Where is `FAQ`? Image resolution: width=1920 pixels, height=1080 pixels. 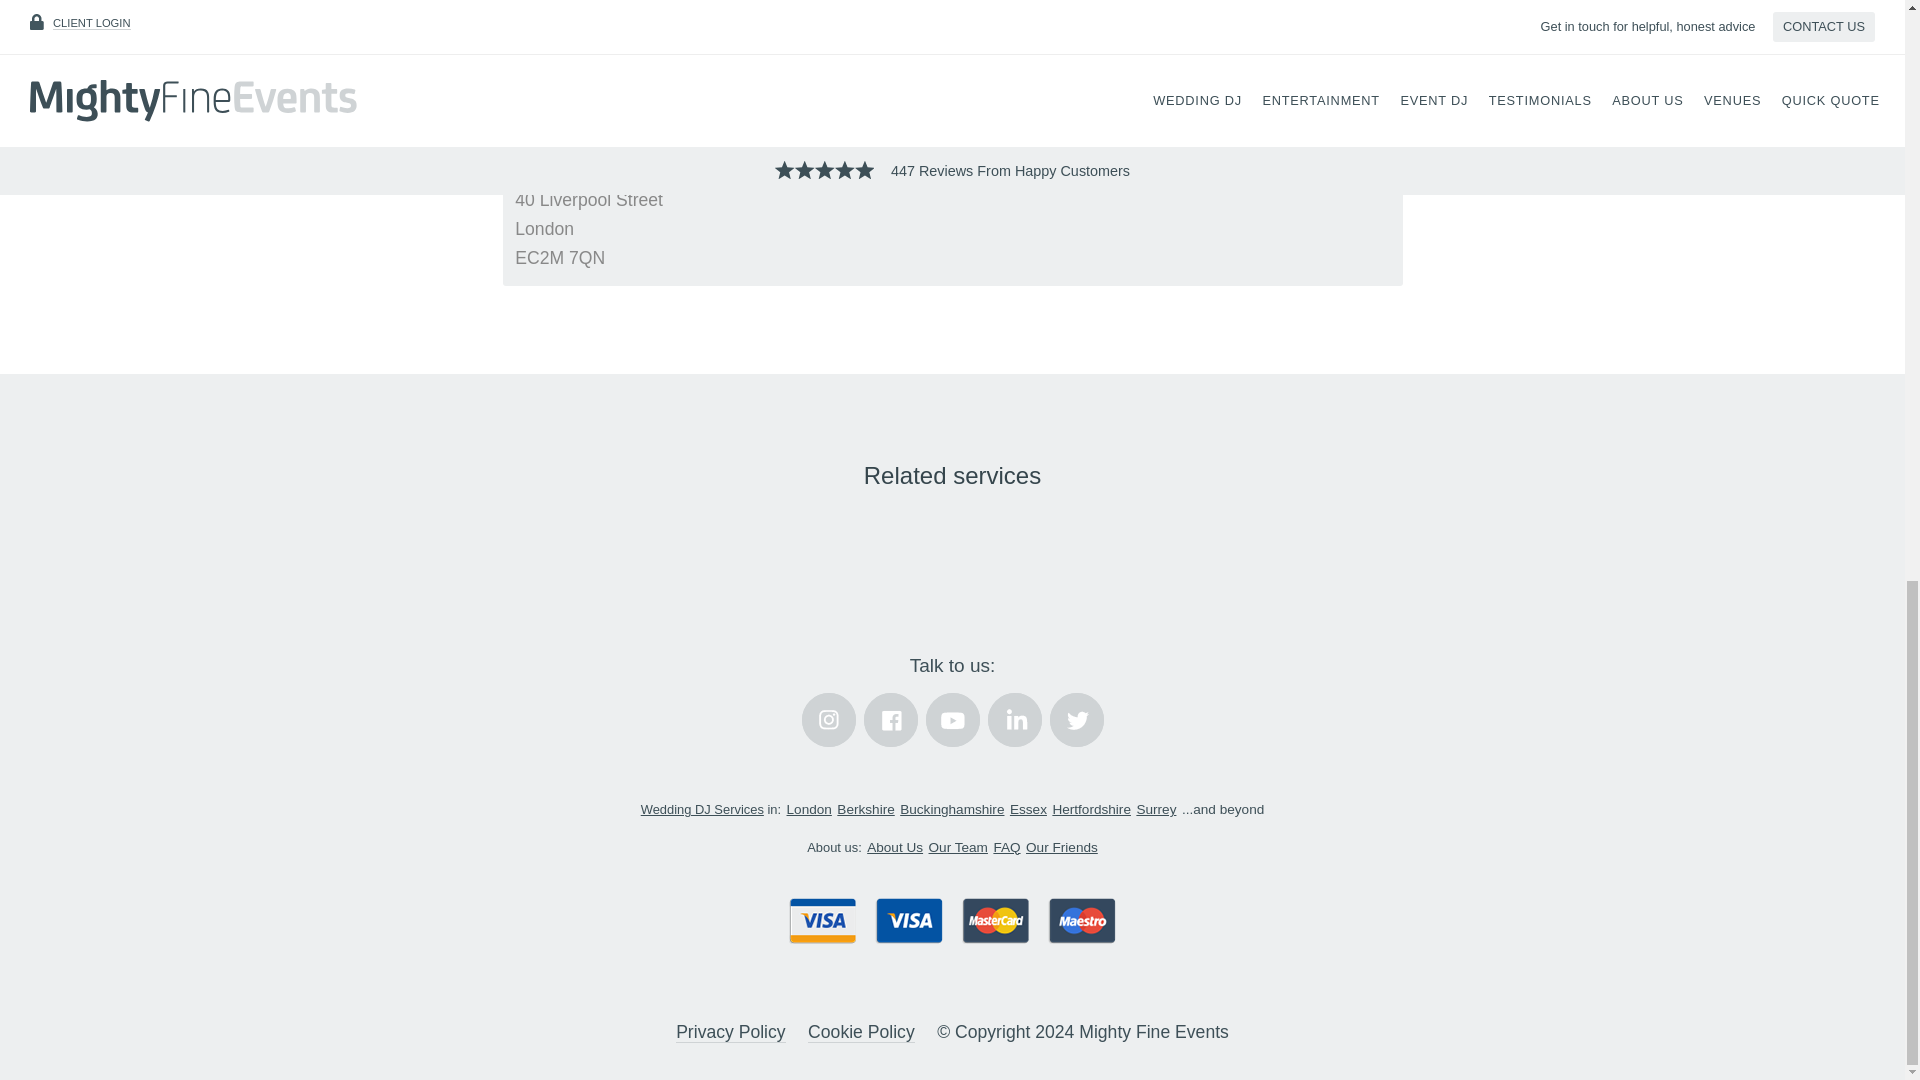
FAQ is located at coordinates (1006, 848).